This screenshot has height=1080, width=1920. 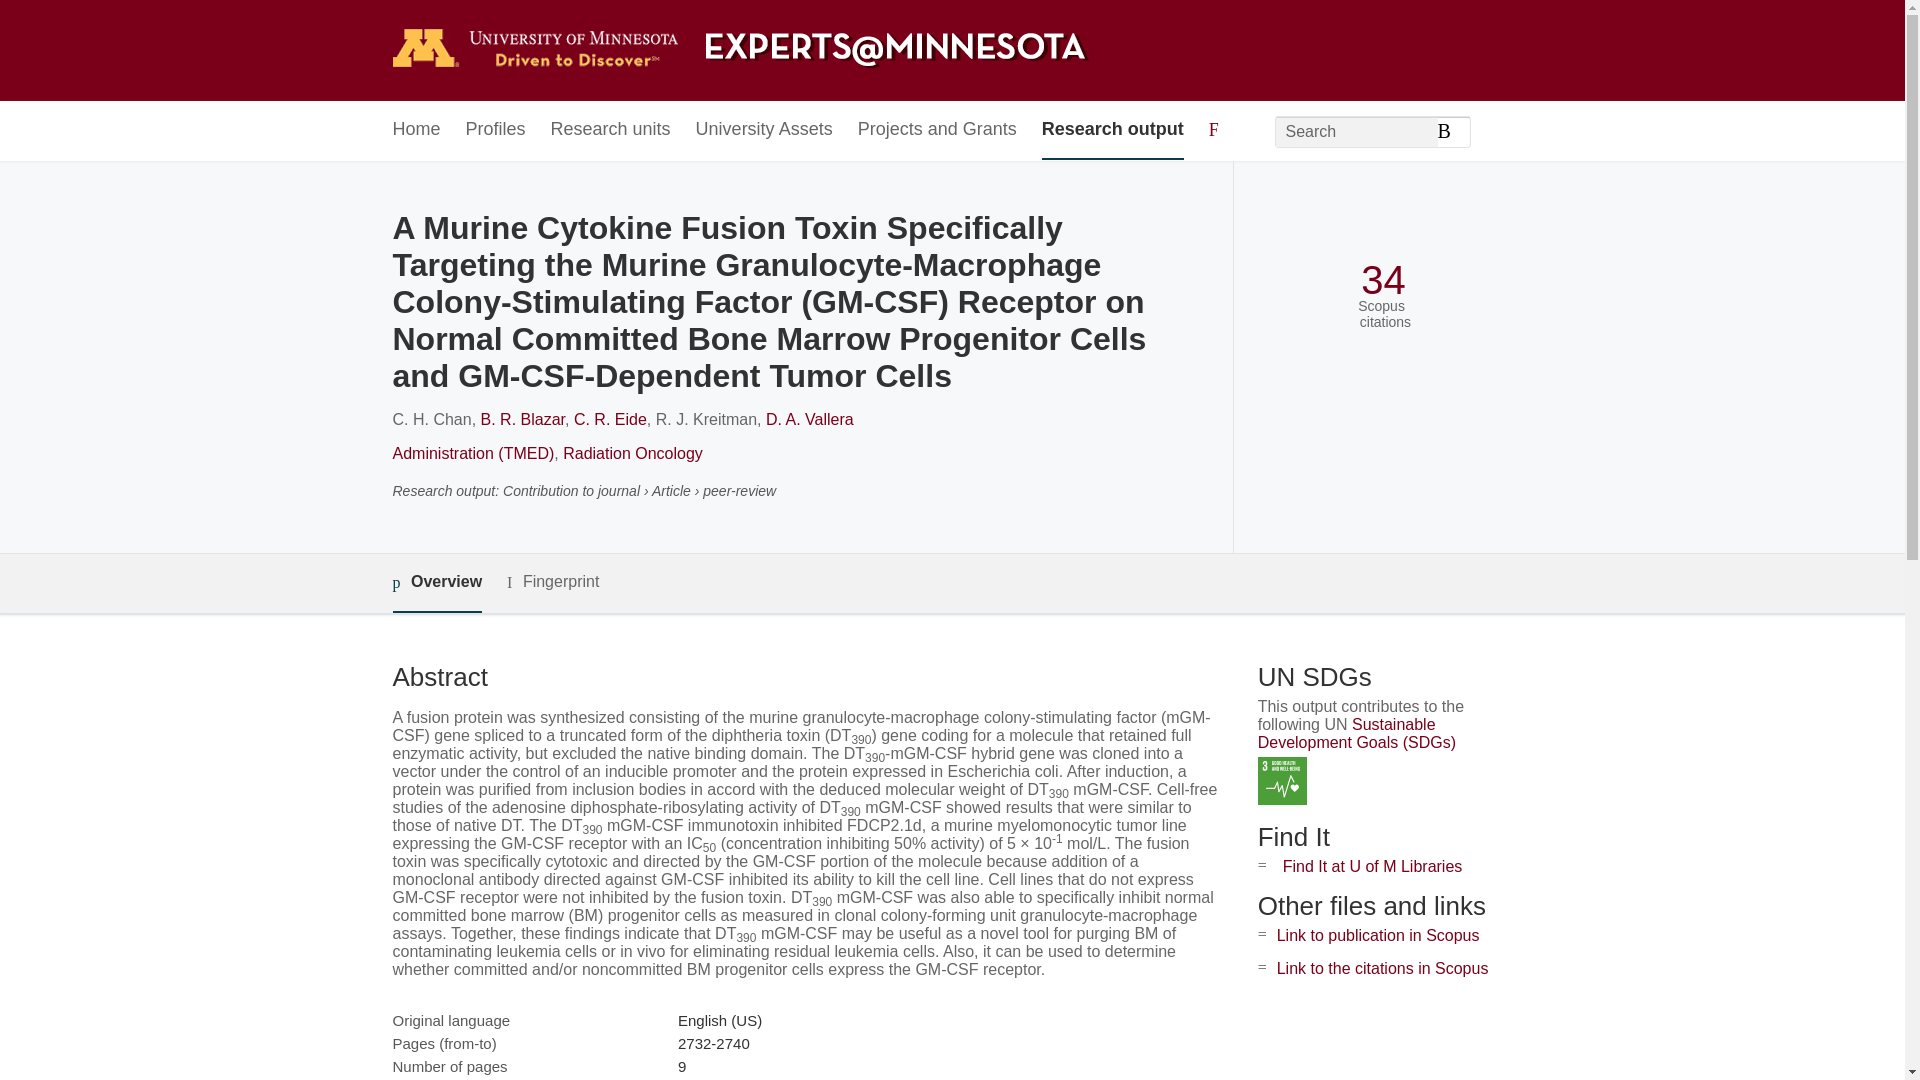 I want to click on Radiation Oncology, so click(x=632, y=453).